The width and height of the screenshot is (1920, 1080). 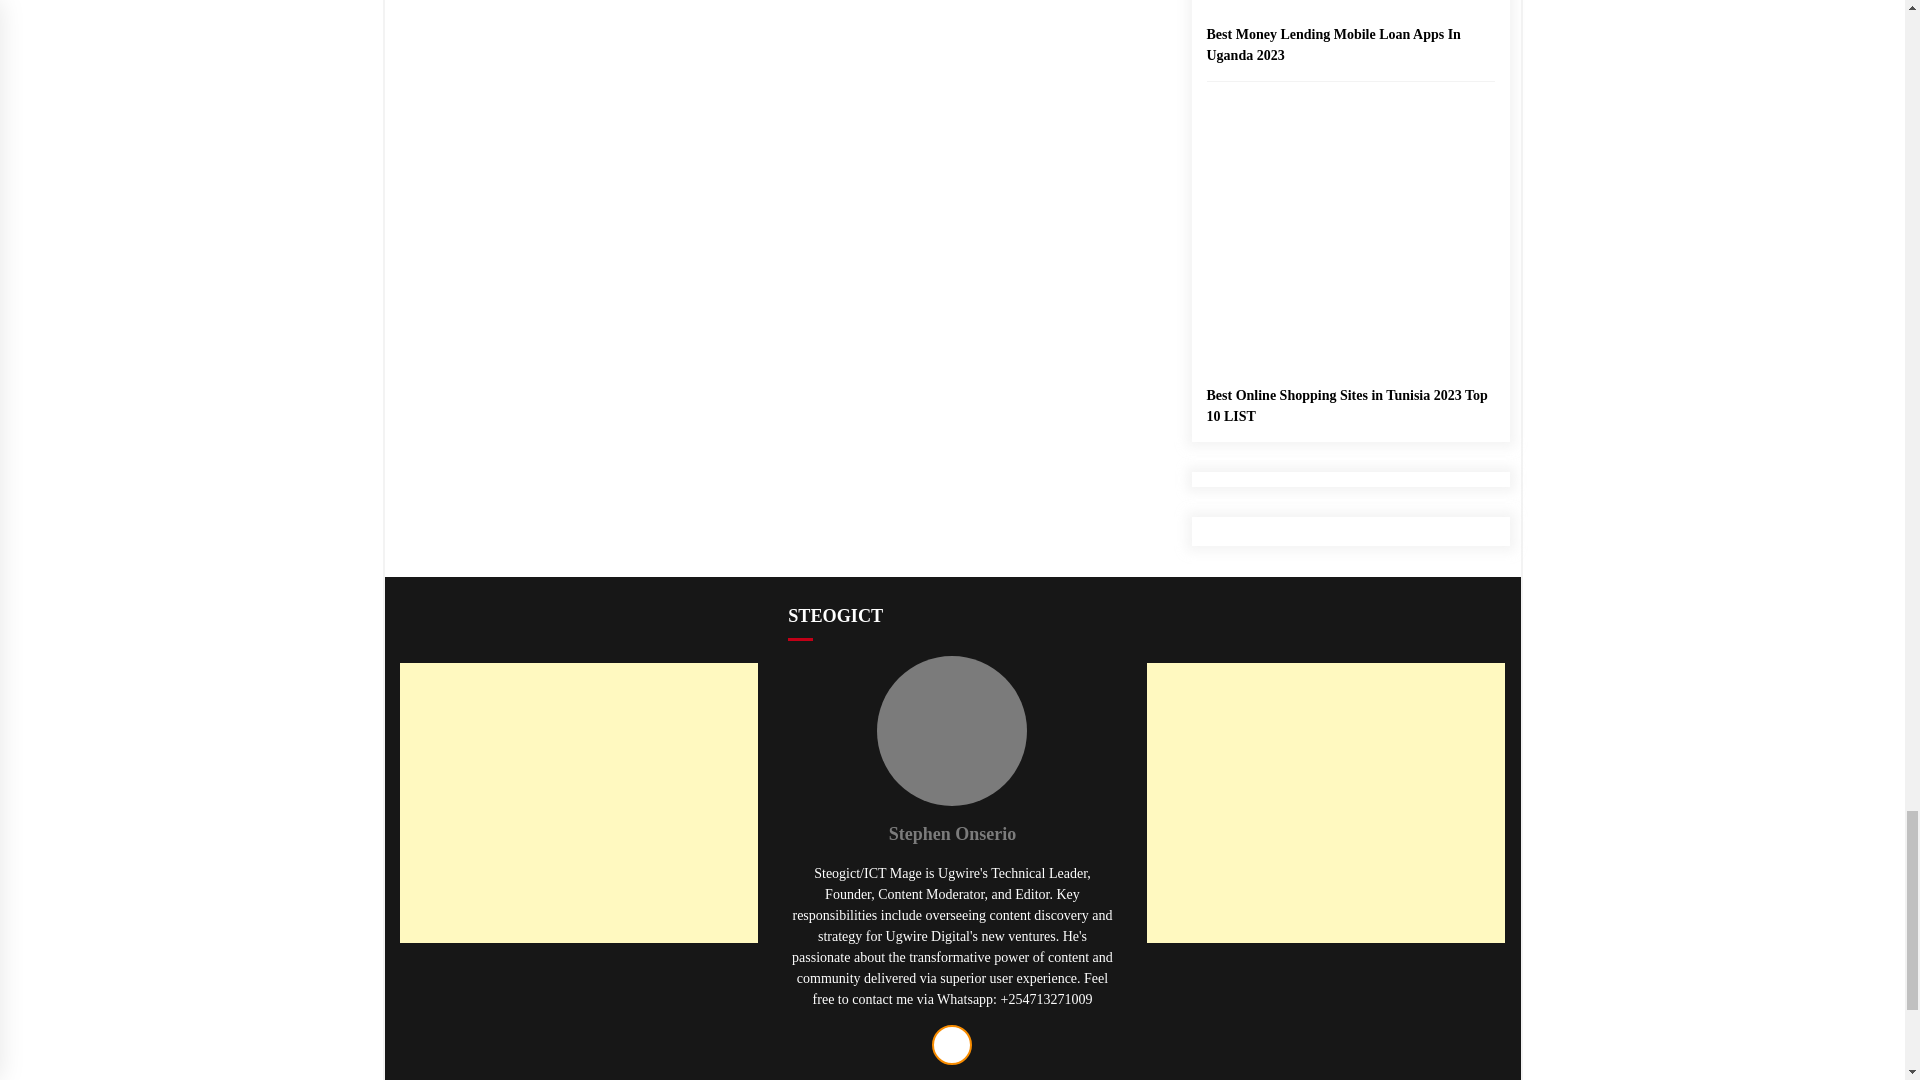 What do you see at coordinates (1349, 329) in the screenshot?
I see `Best Online Shopping Sites in Tunisia 2023 Top 10 LIST` at bounding box center [1349, 329].